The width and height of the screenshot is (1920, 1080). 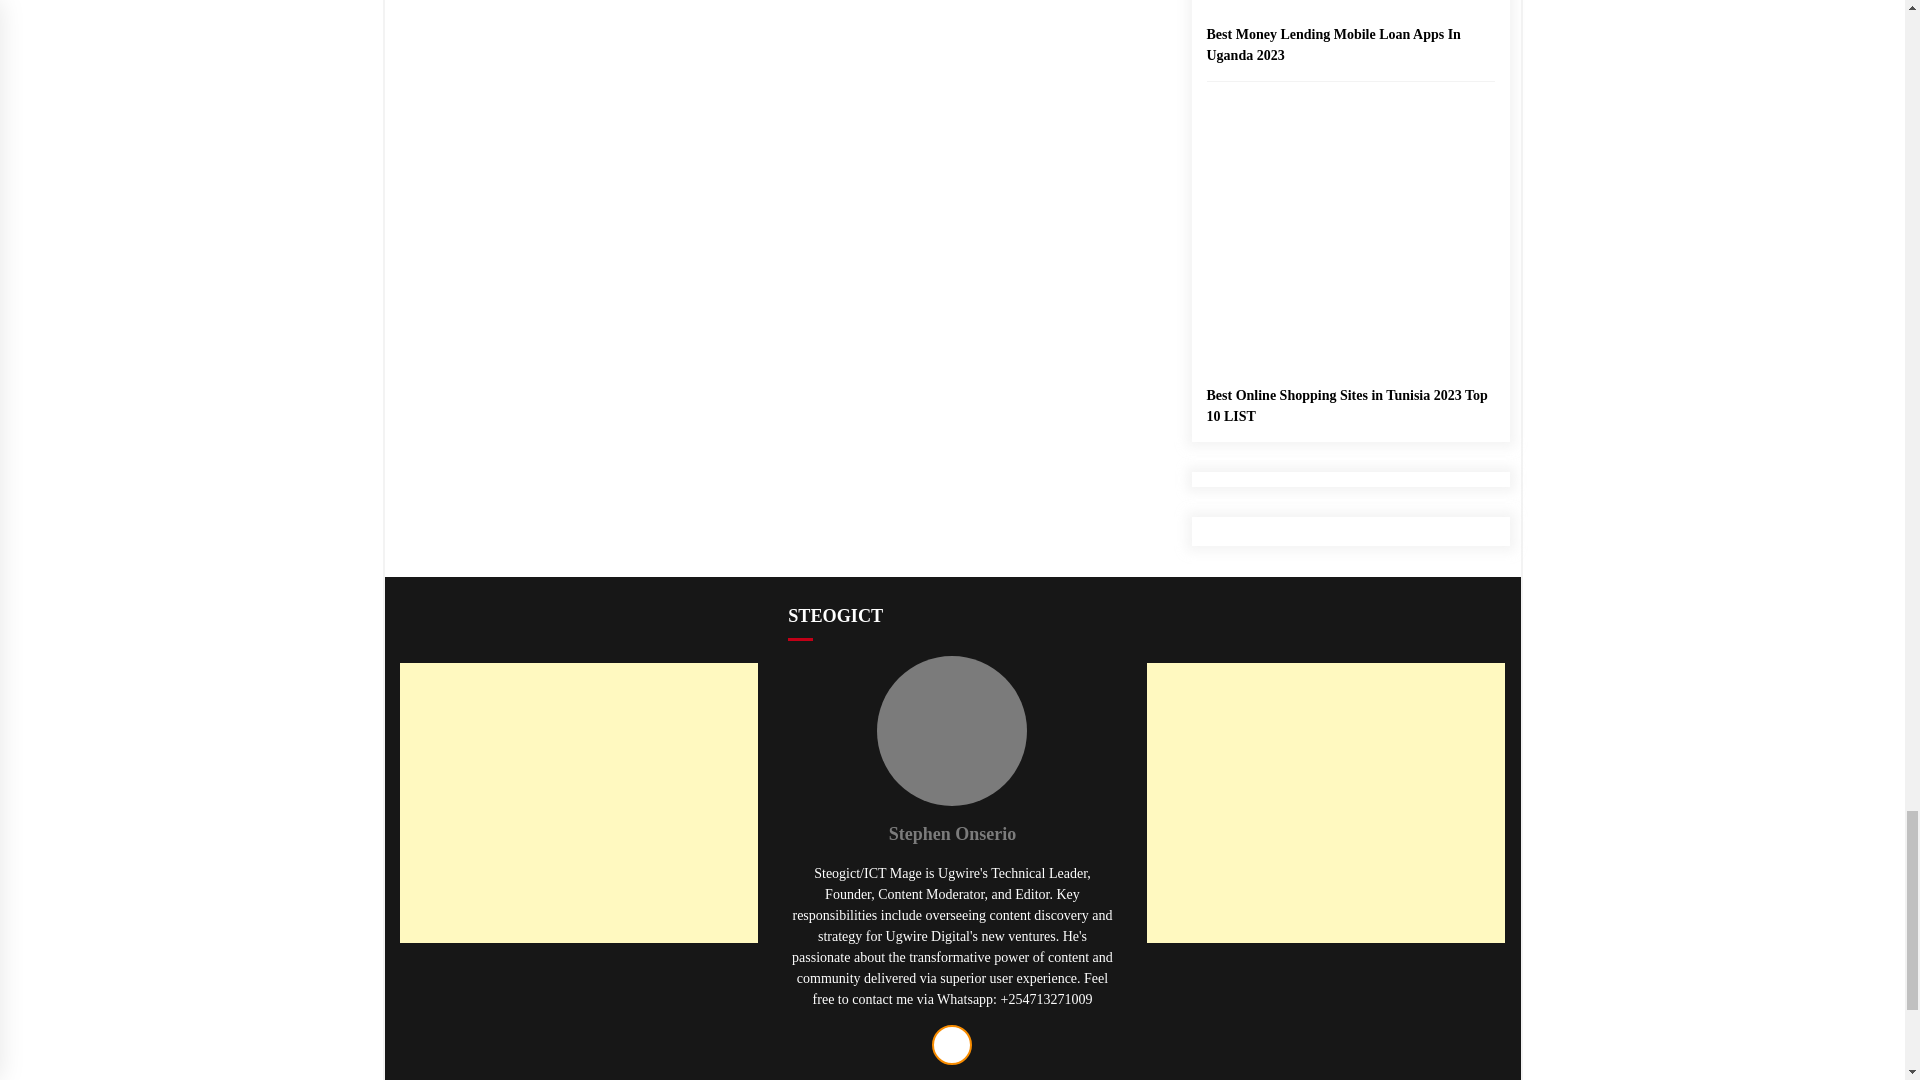 What do you see at coordinates (1349, 329) in the screenshot?
I see `Best Online Shopping Sites in Tunisia 2023 Top 10 LIST` at bounding box center [1349, 329].